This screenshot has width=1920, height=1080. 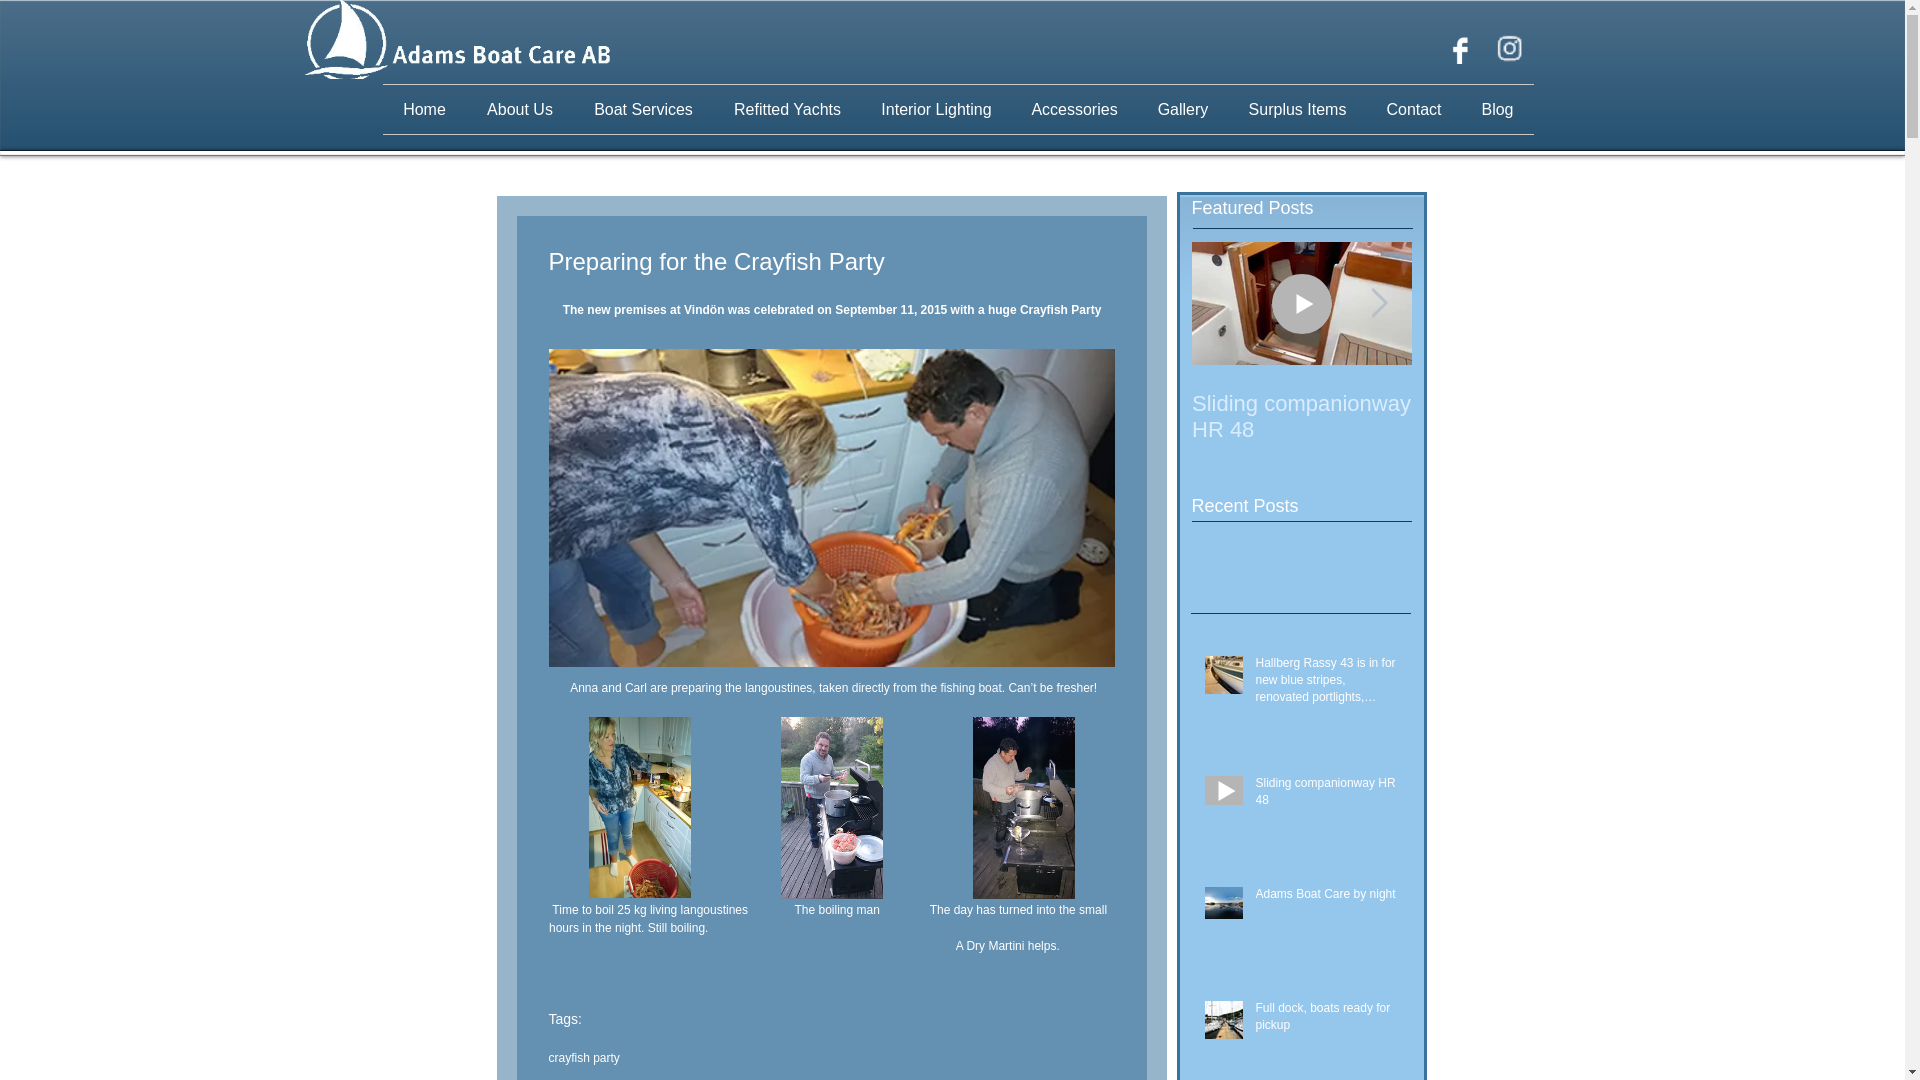 I want to click on Blog, so click(x=1498, y=109).